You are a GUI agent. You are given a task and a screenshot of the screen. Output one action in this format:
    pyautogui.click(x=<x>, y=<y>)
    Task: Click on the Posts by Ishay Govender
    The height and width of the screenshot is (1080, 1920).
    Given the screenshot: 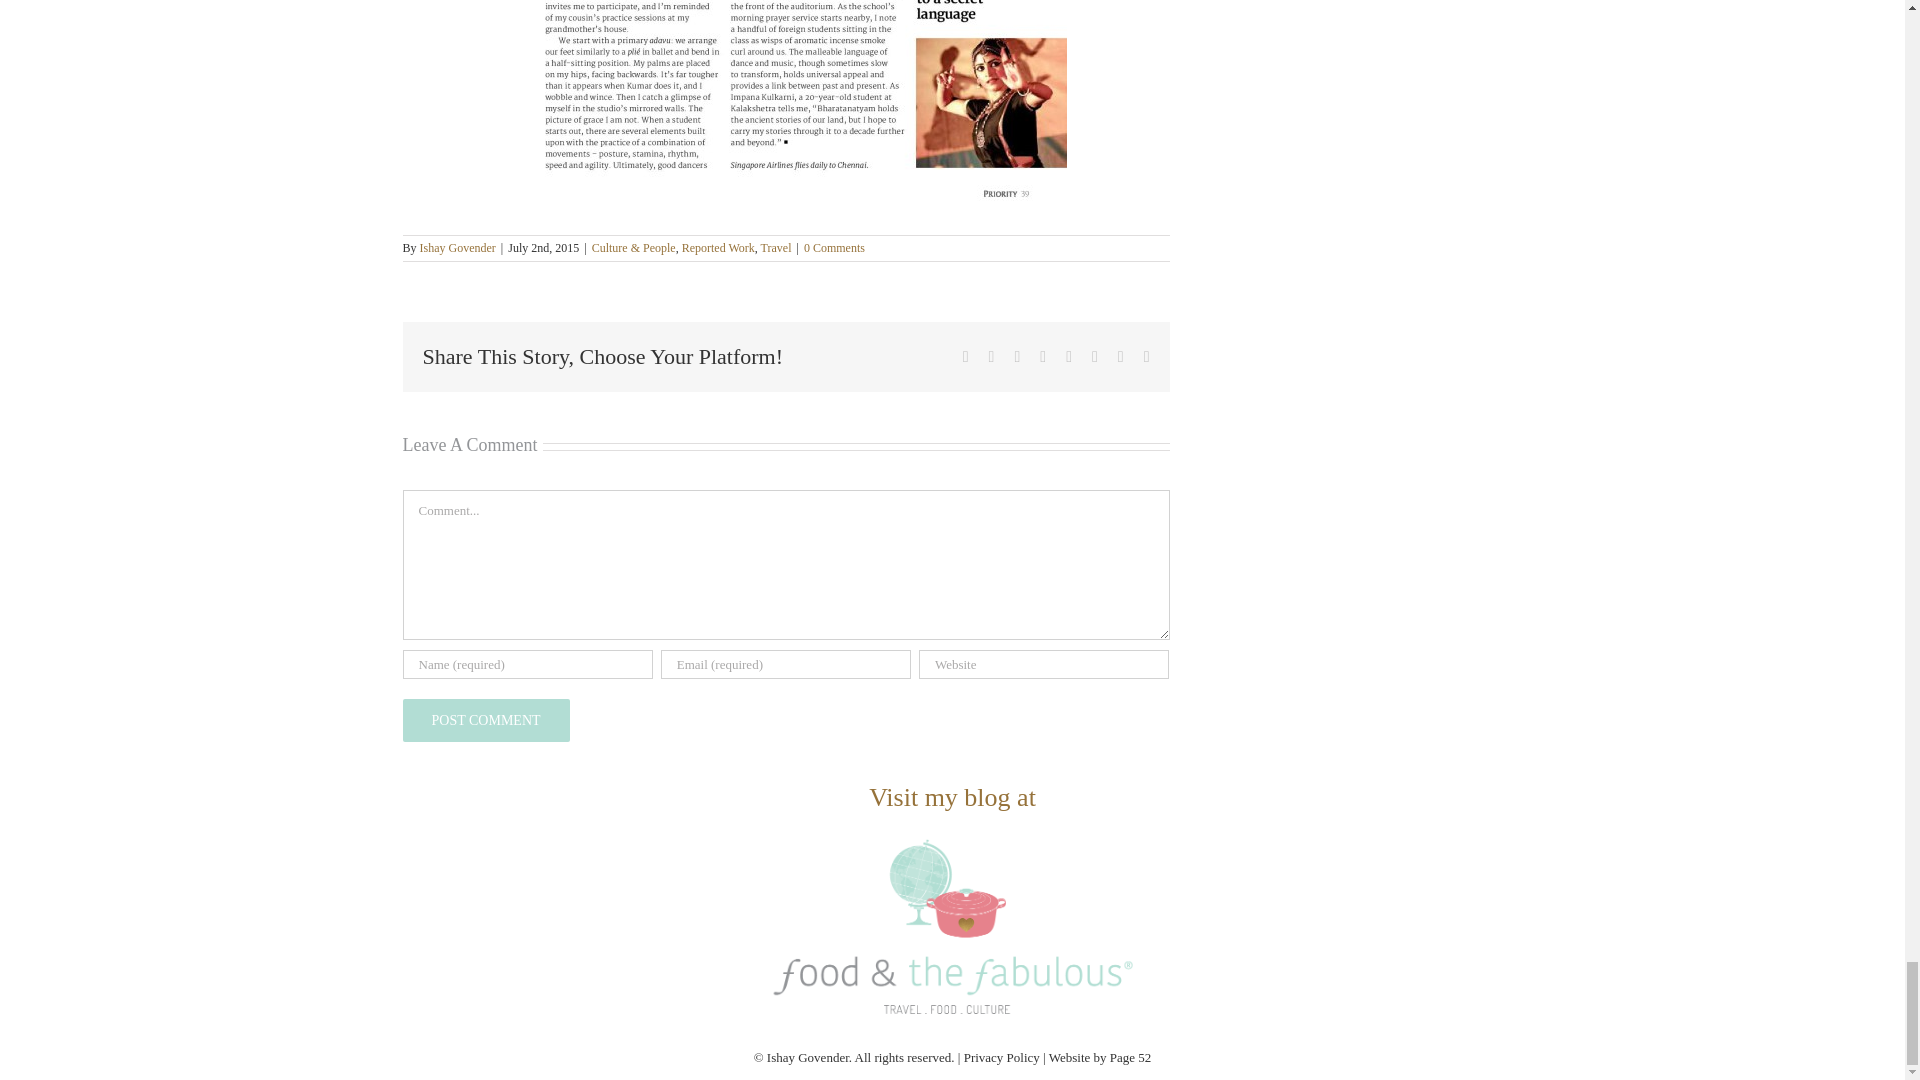 What is the action you would take?
    pyautogui.click(x=458, y=247)
    